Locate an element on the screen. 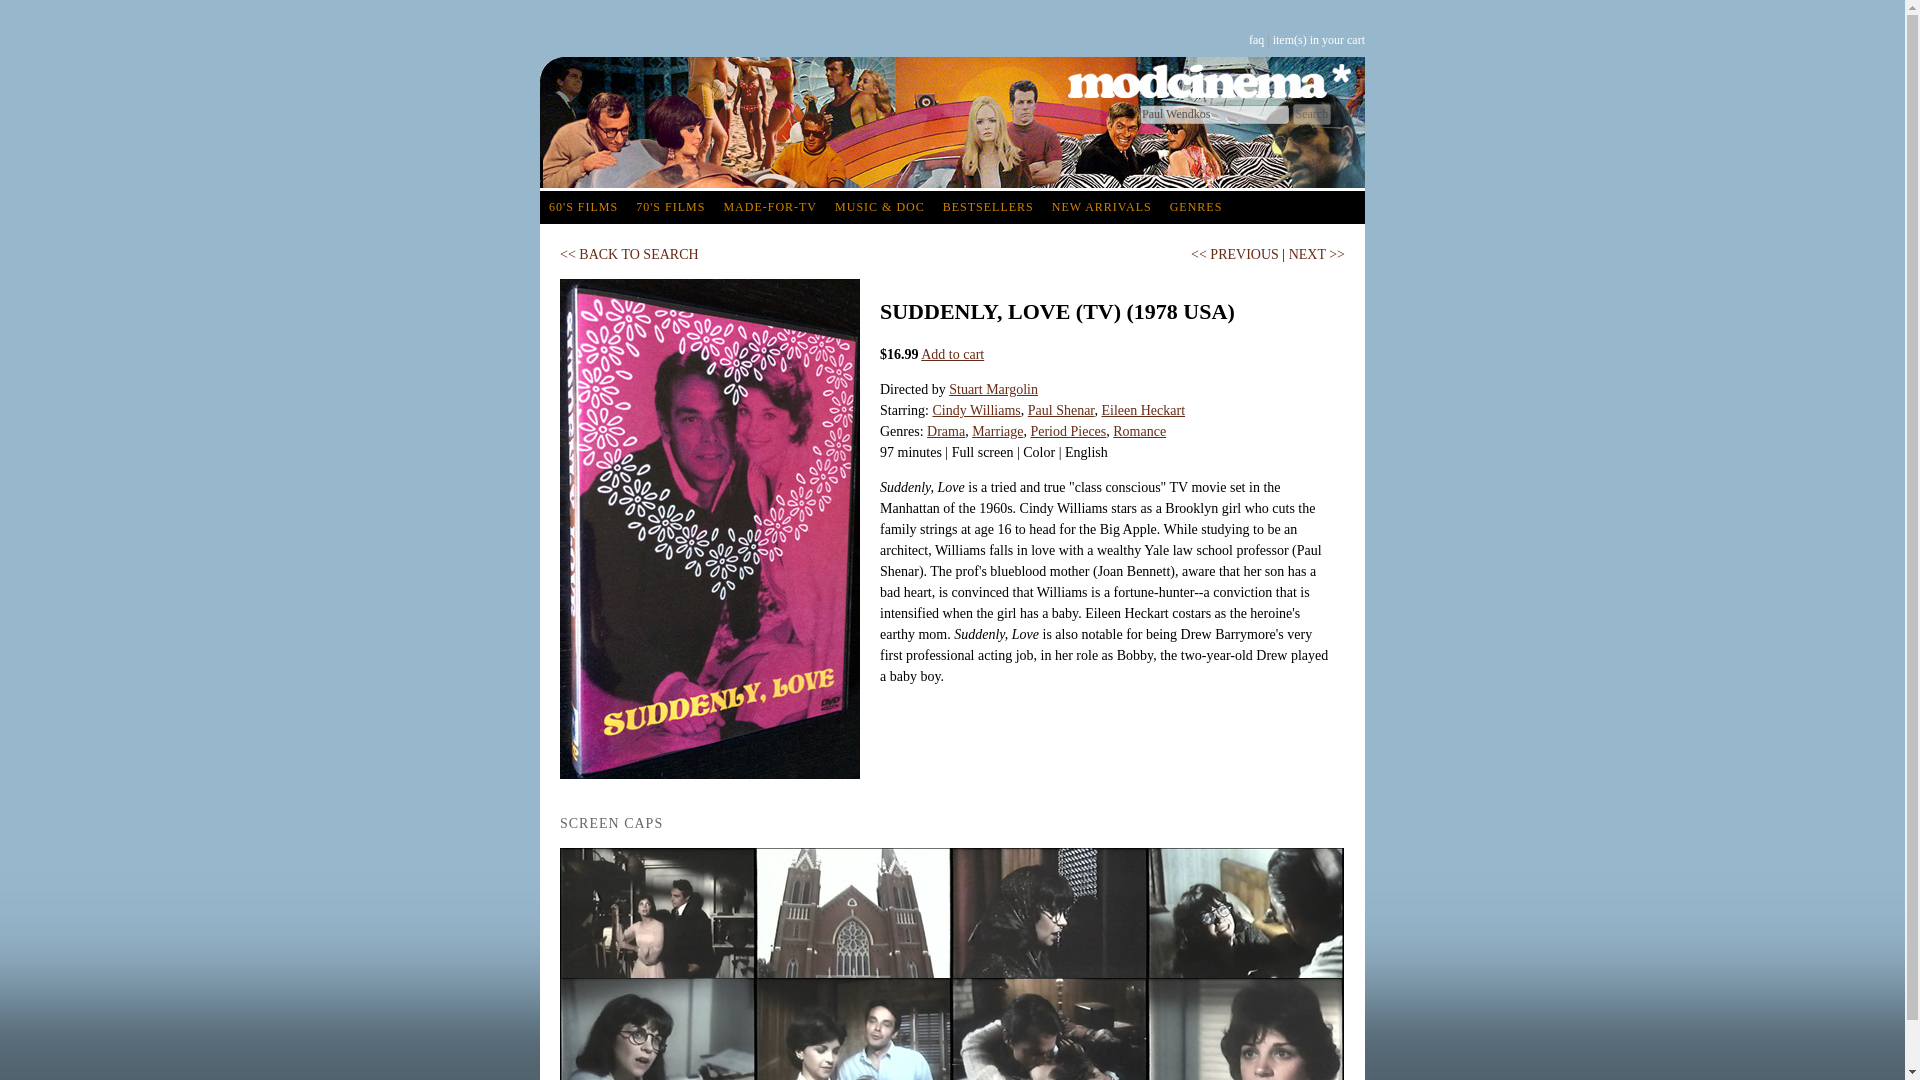  Eileen Heckart is located at coordinates (1142, 410).